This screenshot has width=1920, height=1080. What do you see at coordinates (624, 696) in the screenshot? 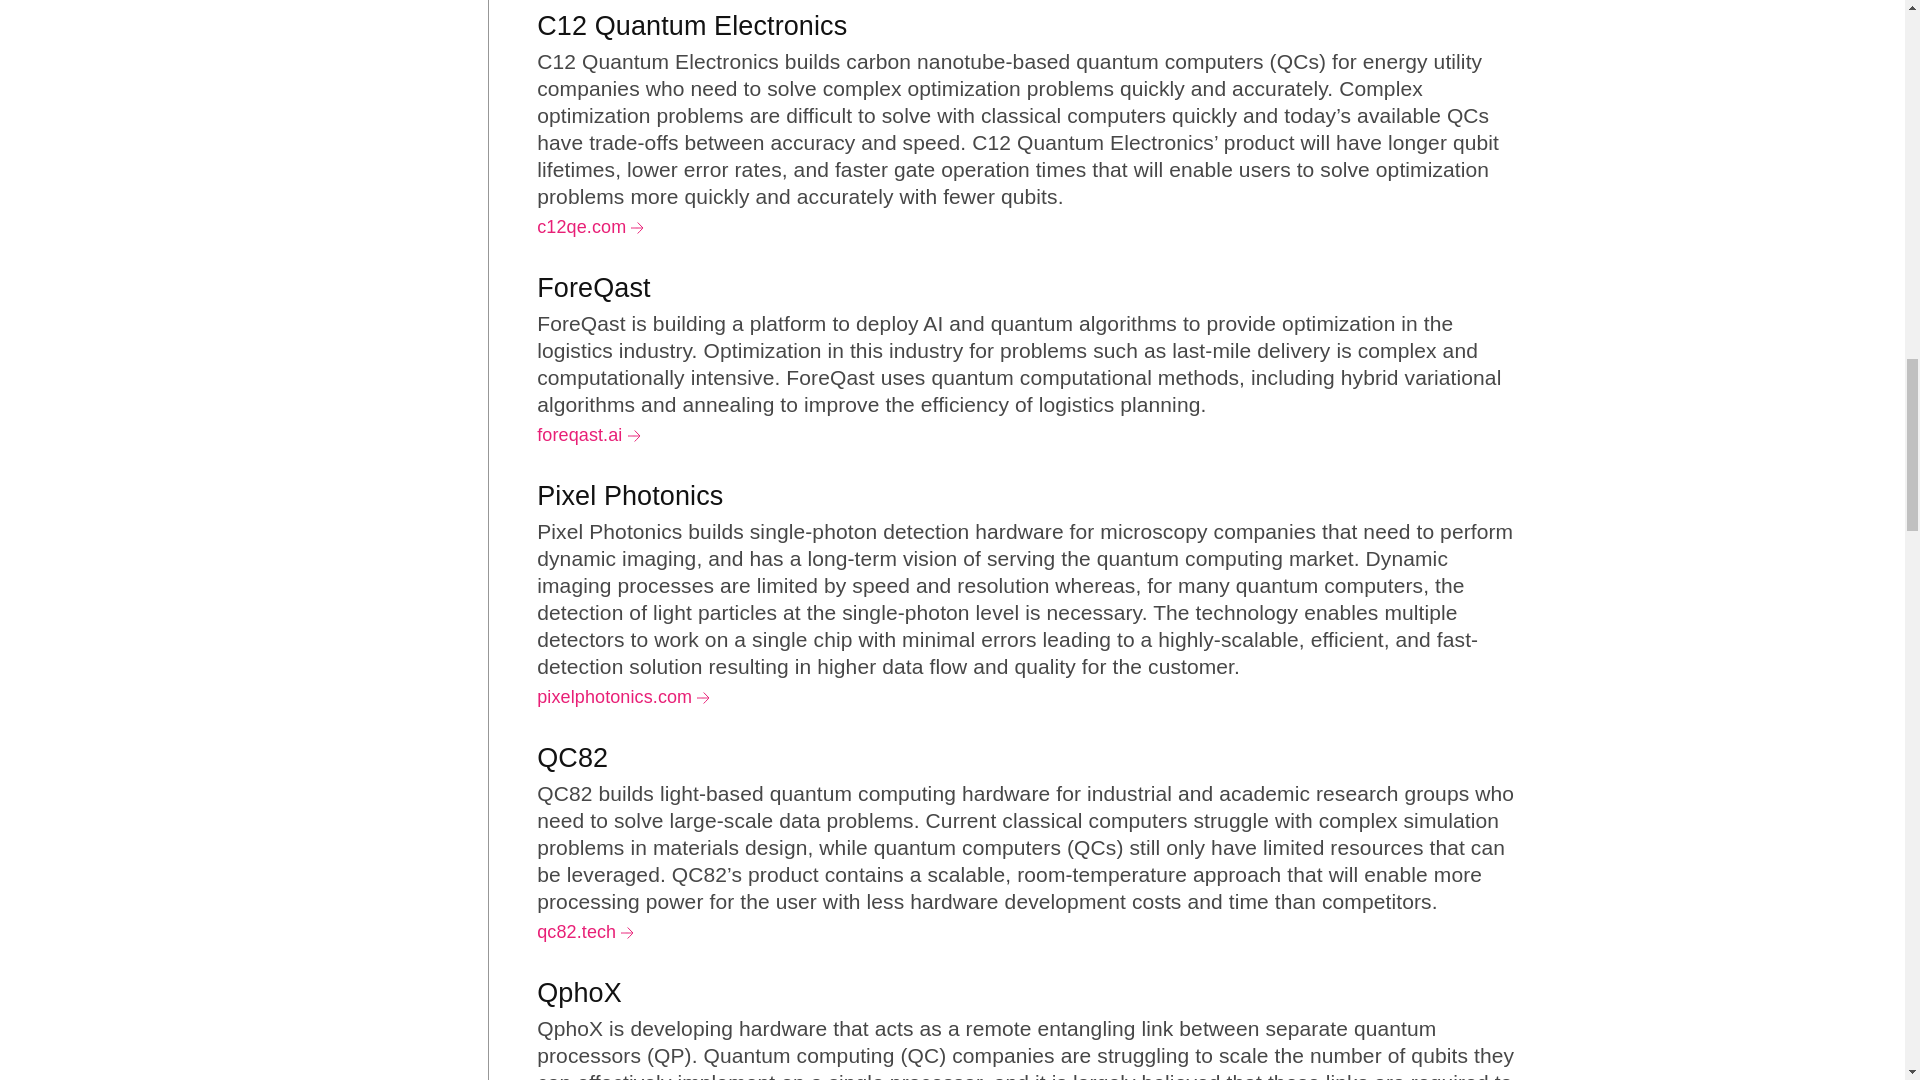
I see `pixelphotonics.com` at bounding box center [624, 696].